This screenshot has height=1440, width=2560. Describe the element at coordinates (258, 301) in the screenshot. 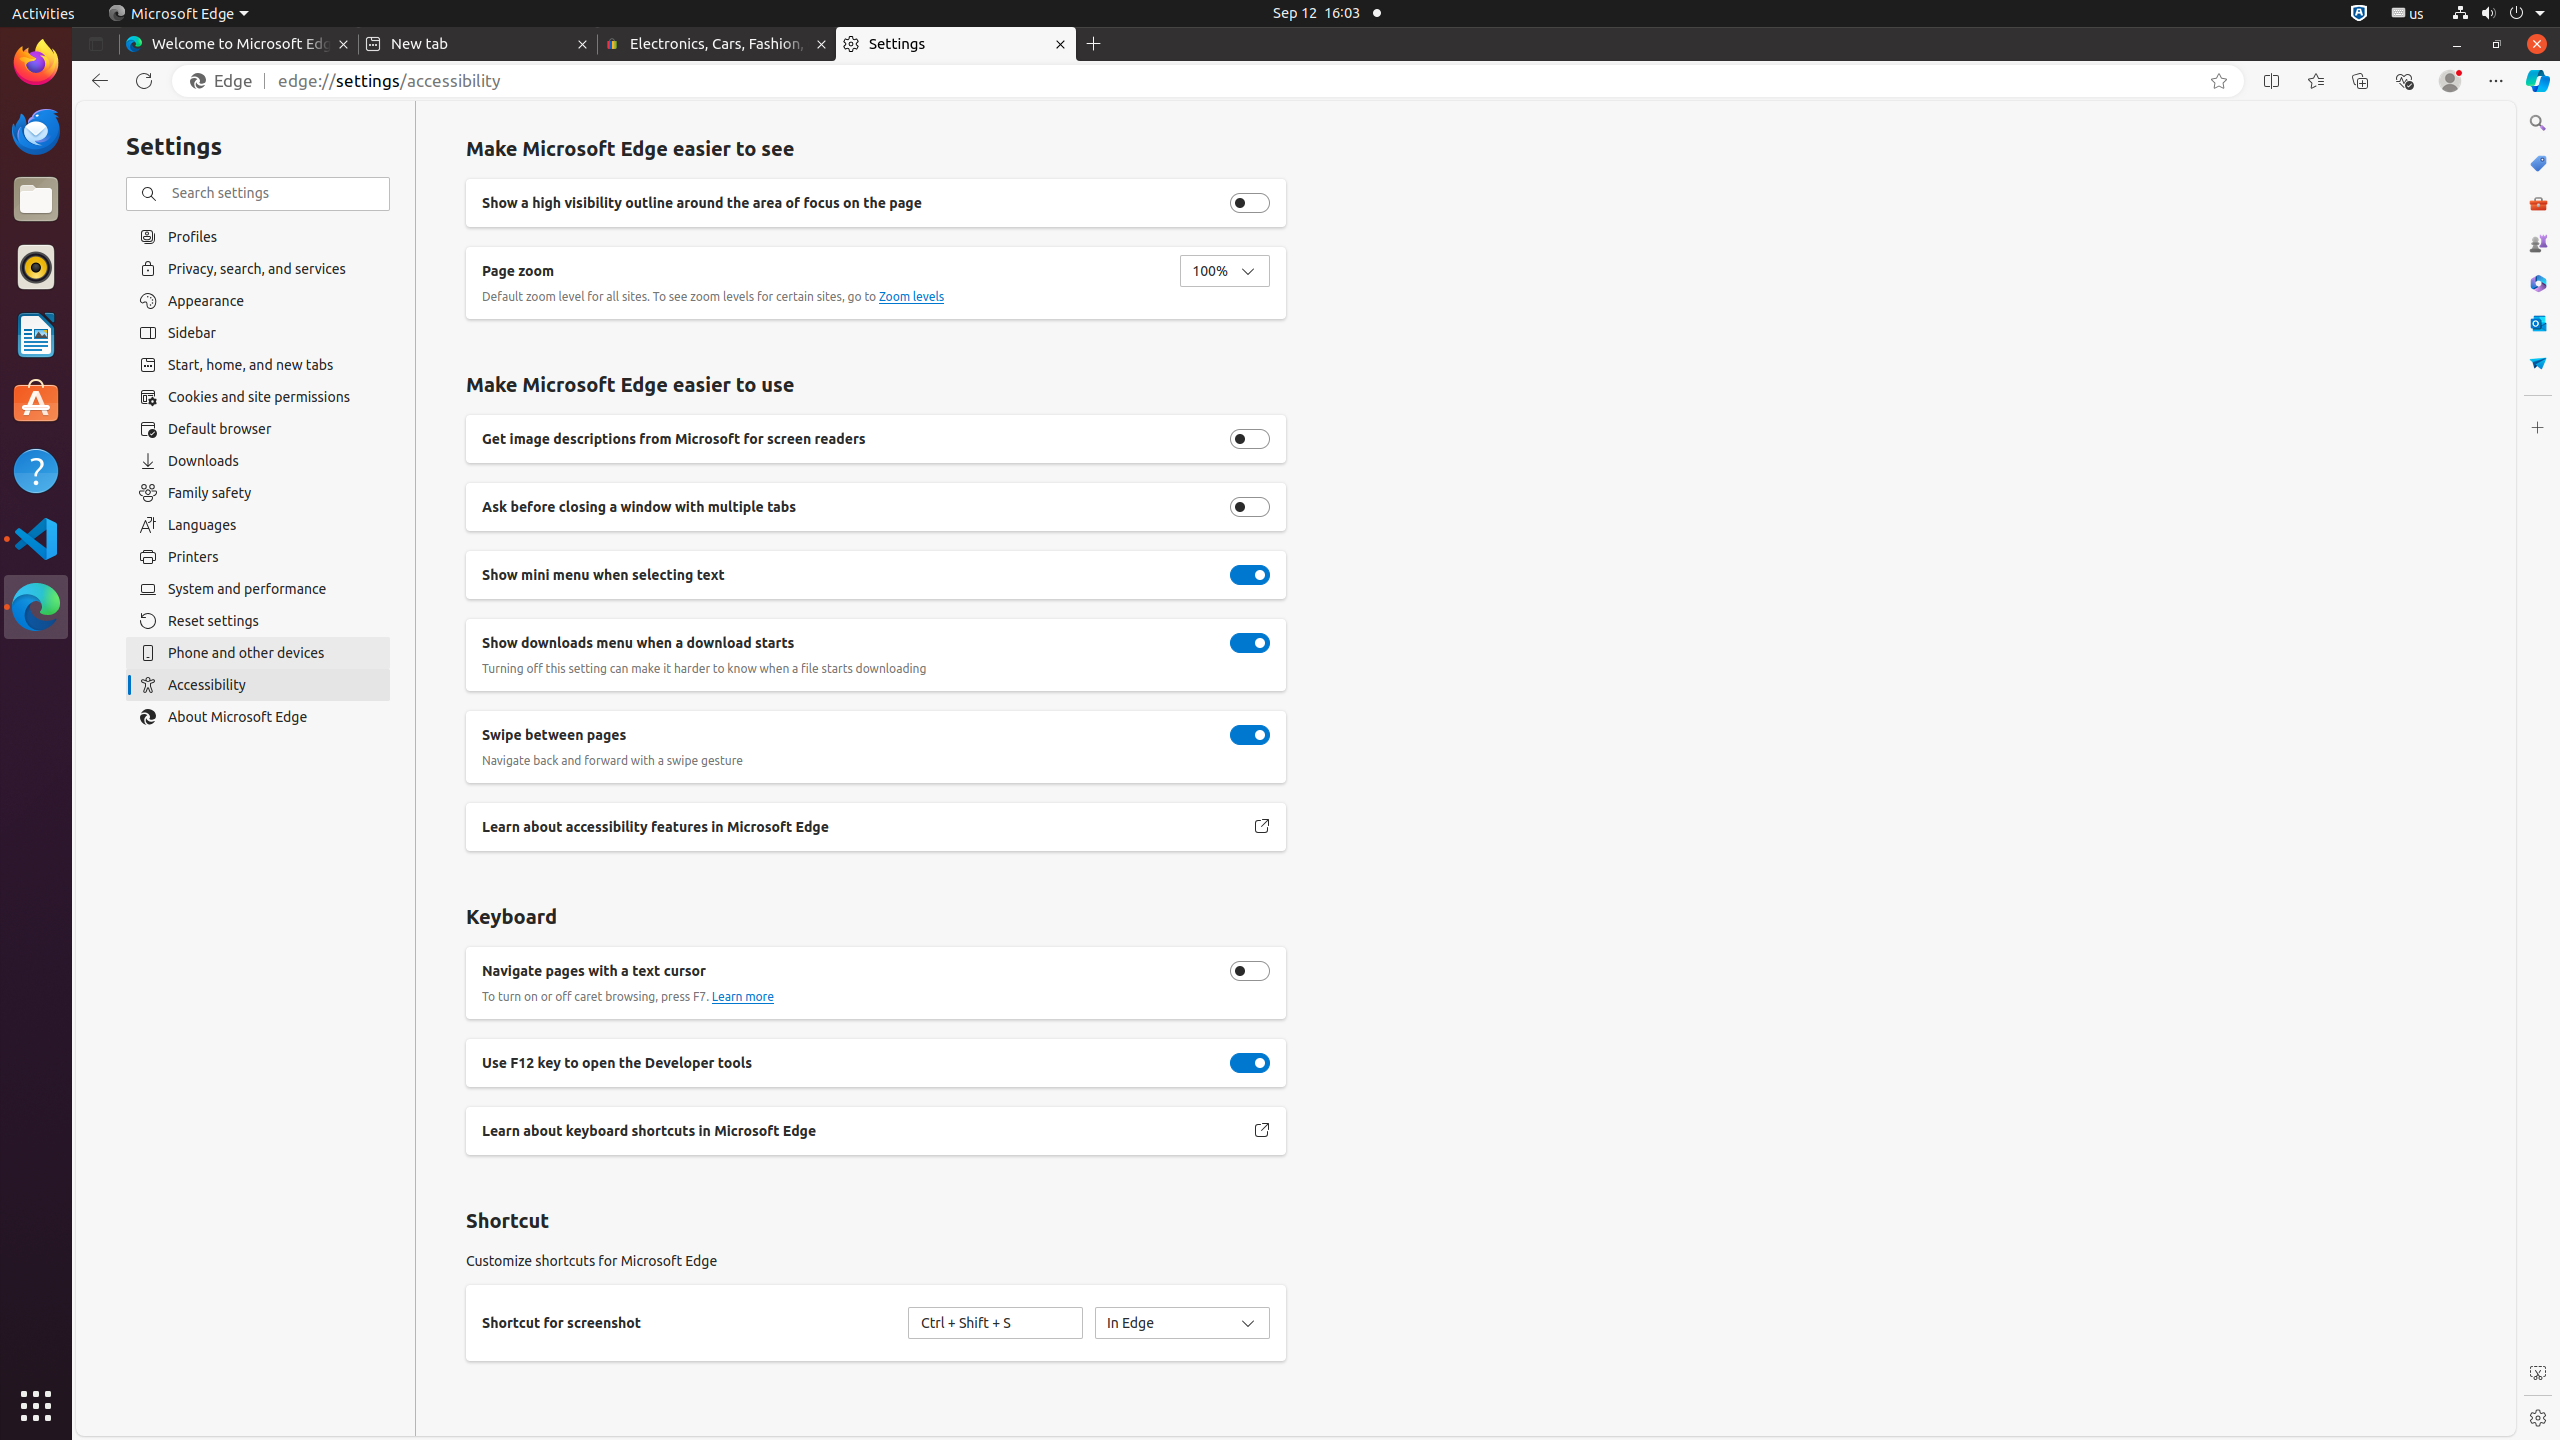

I see `Appearance` at that location.